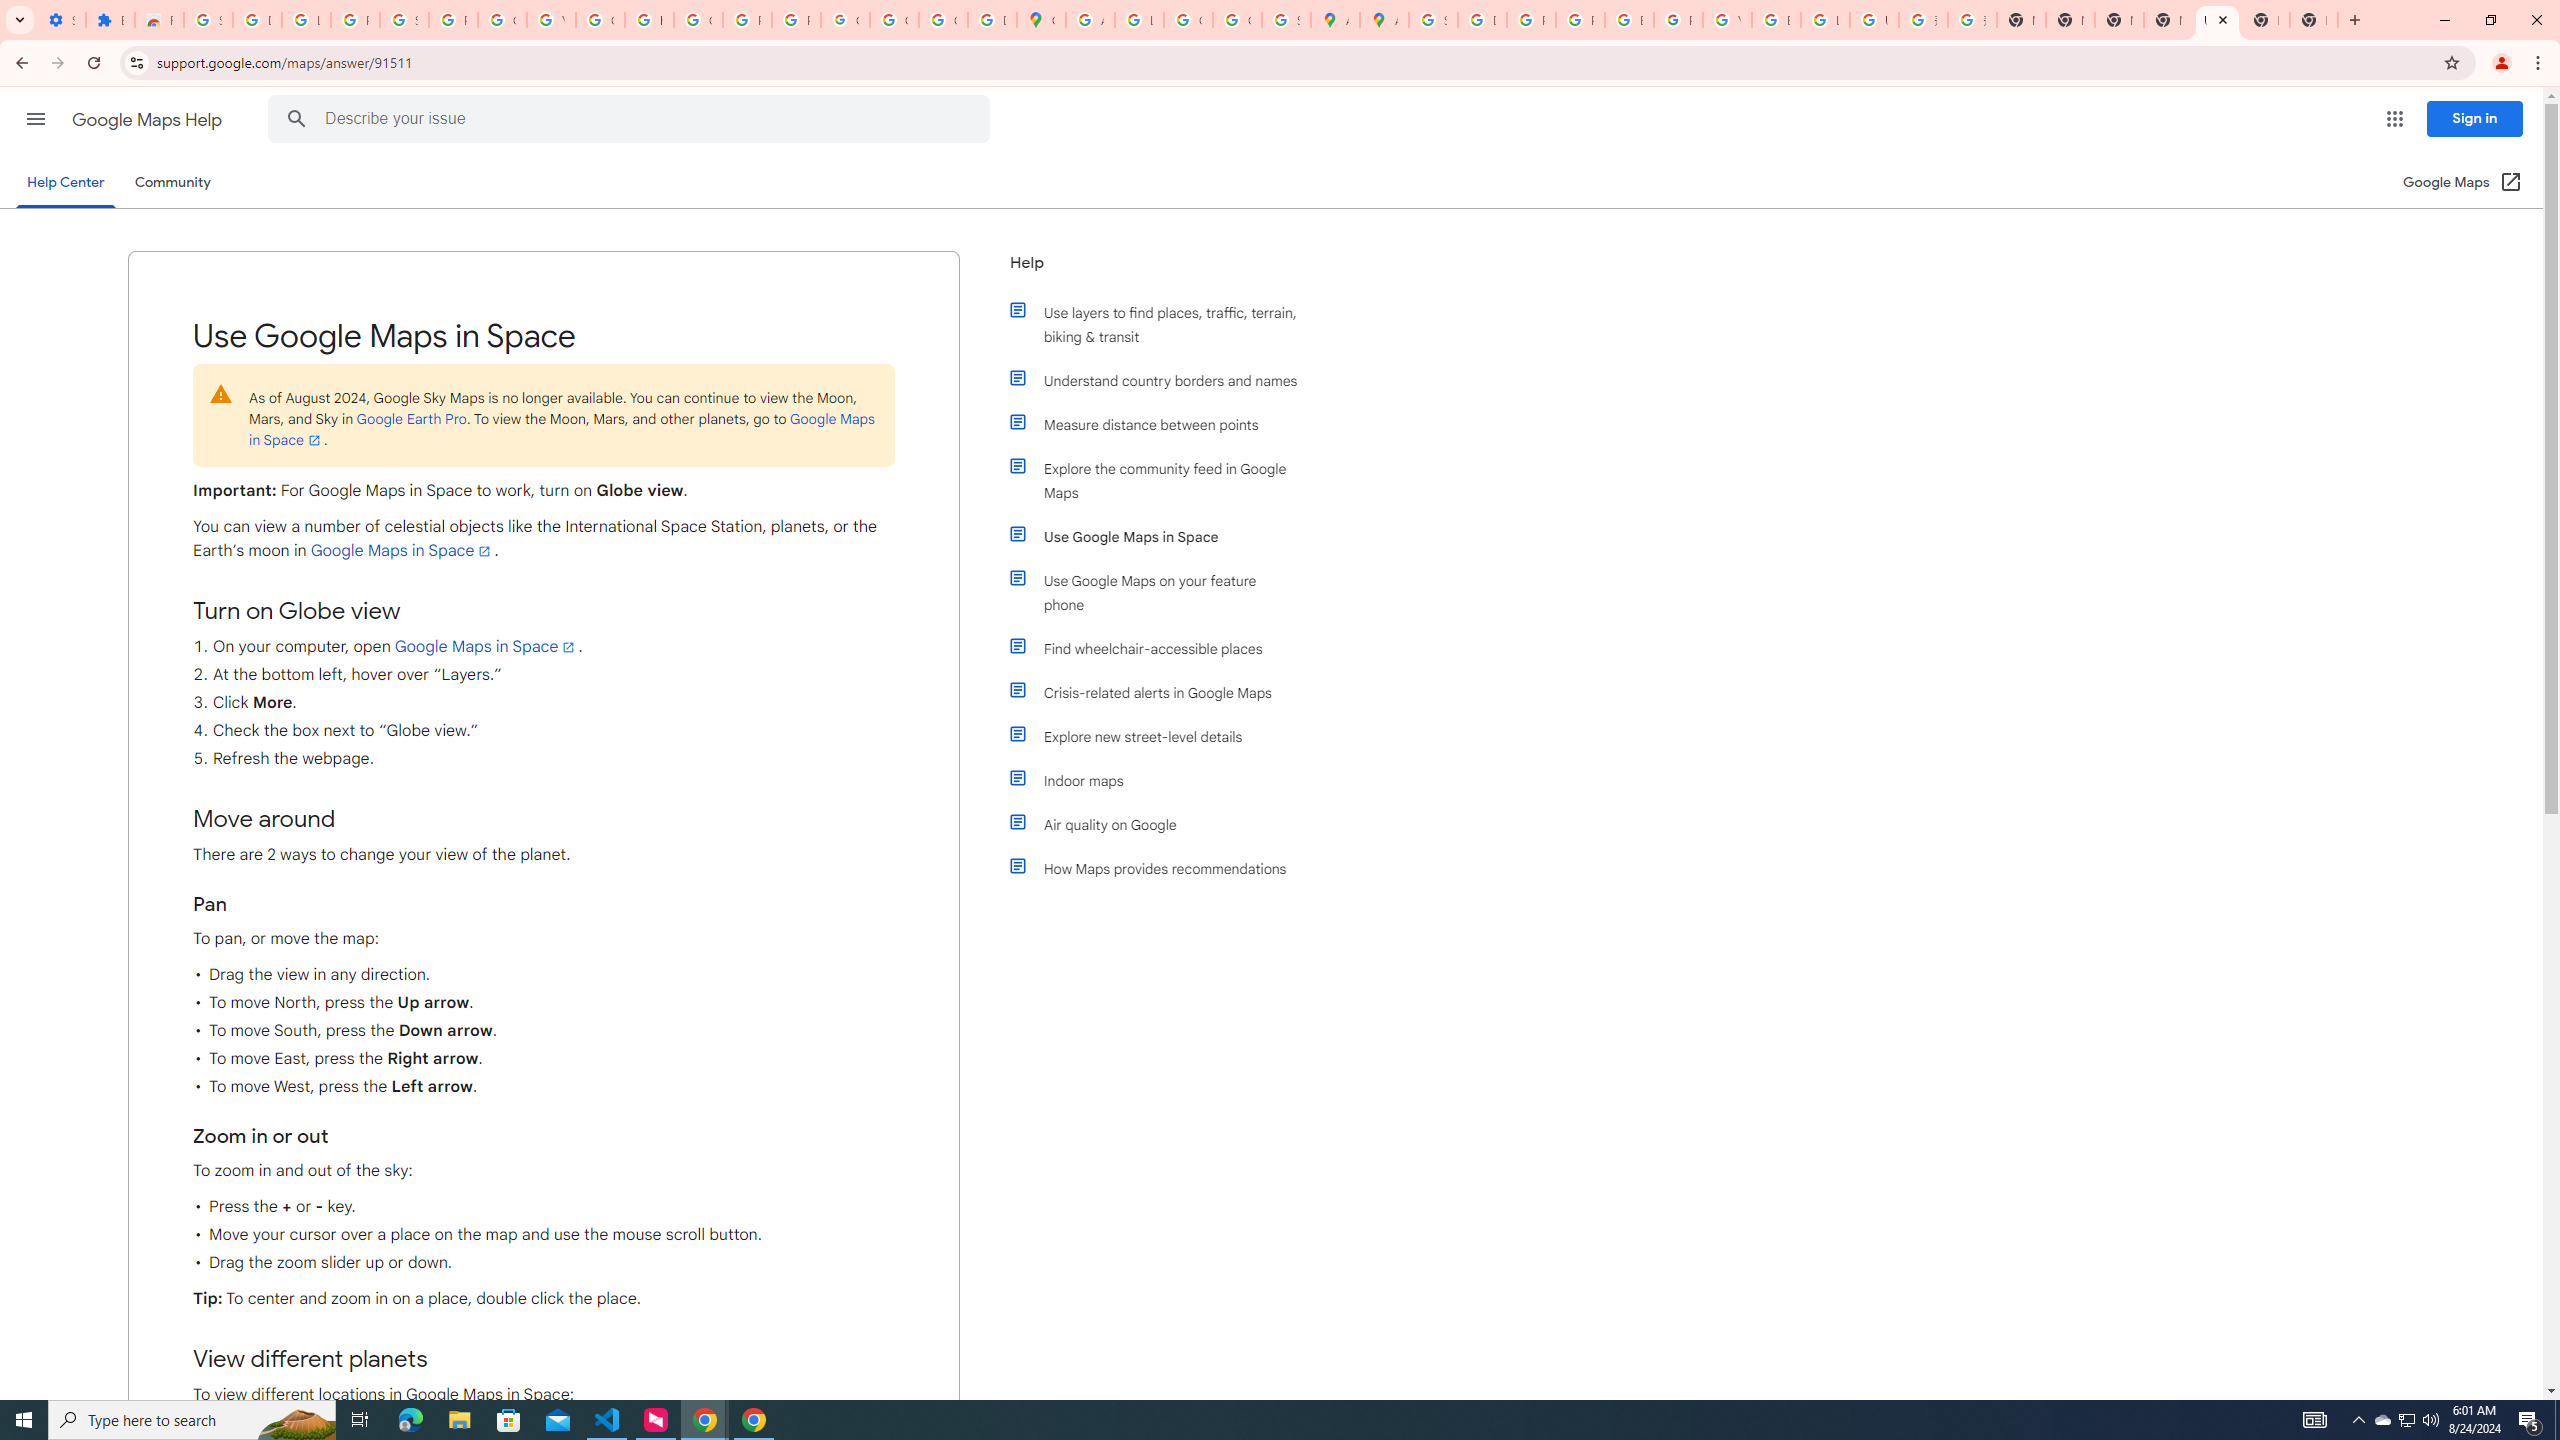  Describe the element at coordinates (1728, 20) in the screenshot. I see `YouTube` at that location.